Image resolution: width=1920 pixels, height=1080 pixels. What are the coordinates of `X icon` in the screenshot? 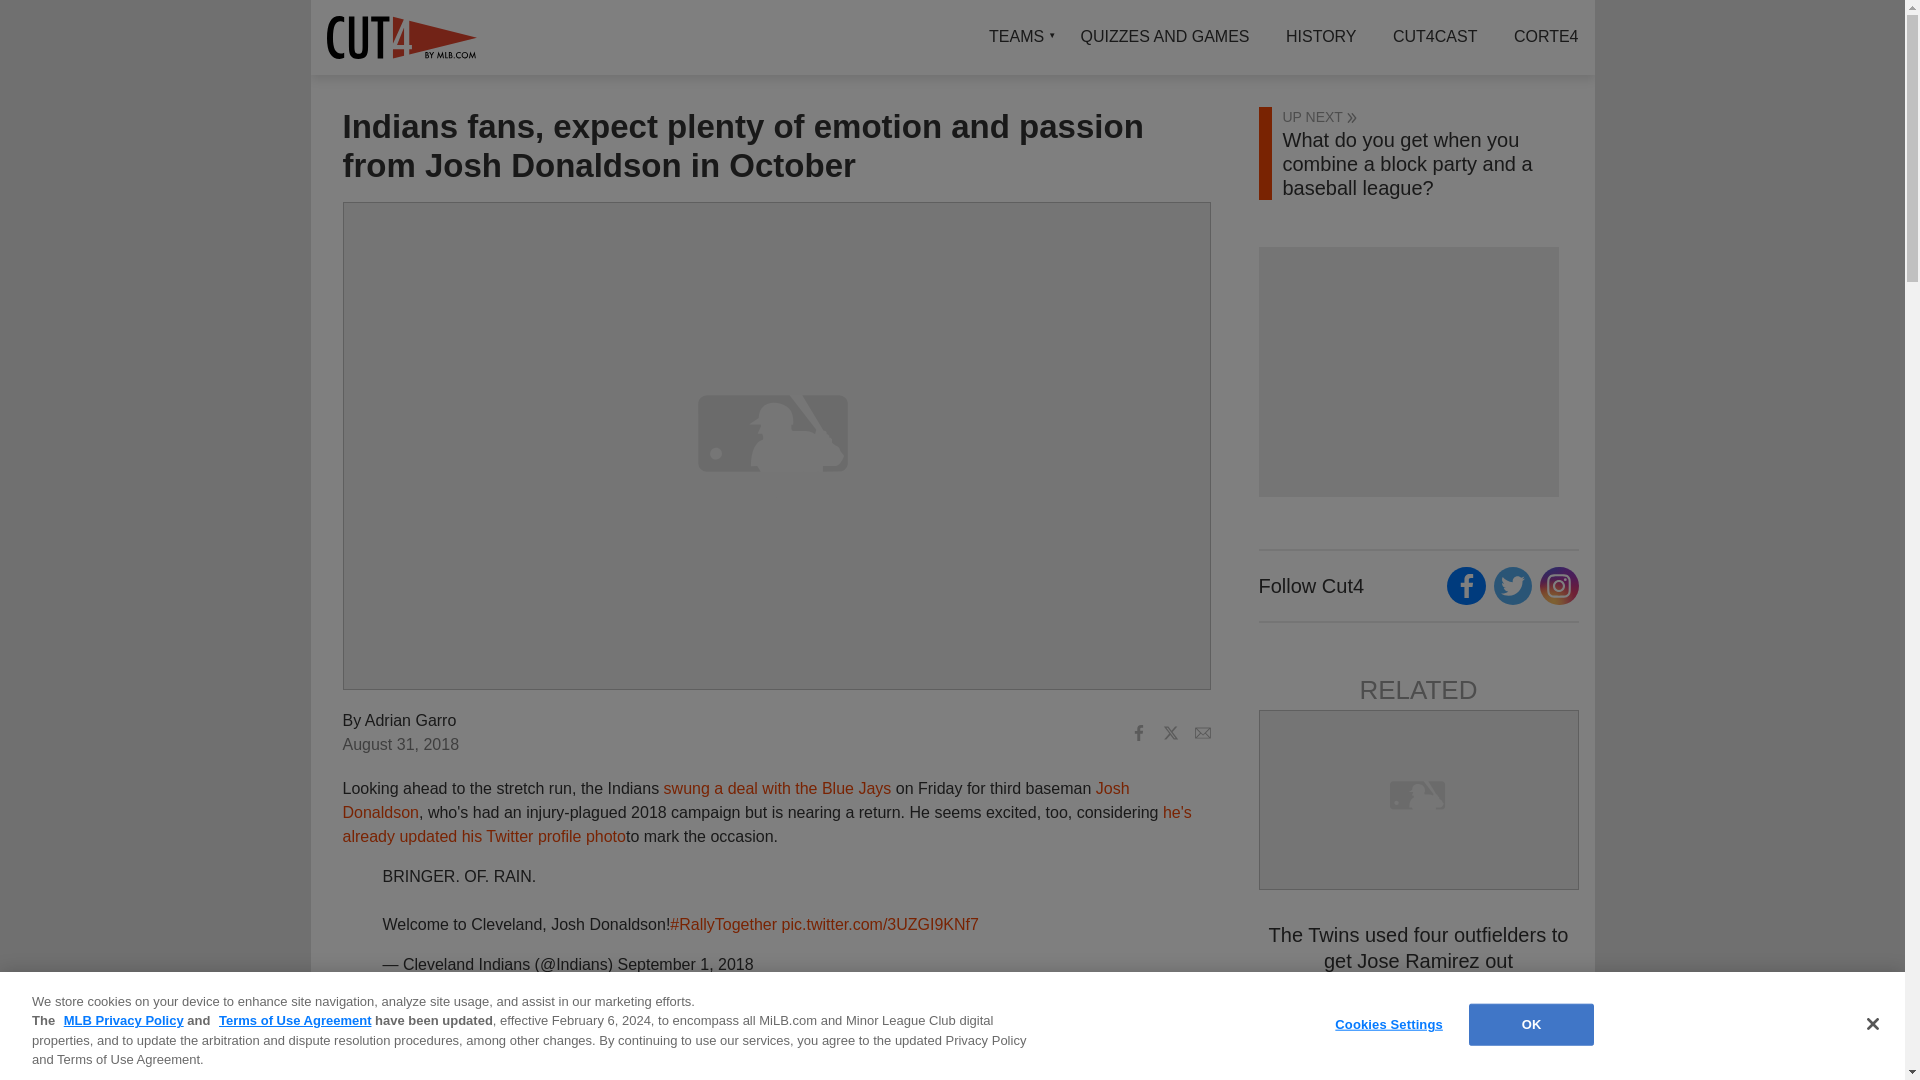 It's located at (1170, 732).